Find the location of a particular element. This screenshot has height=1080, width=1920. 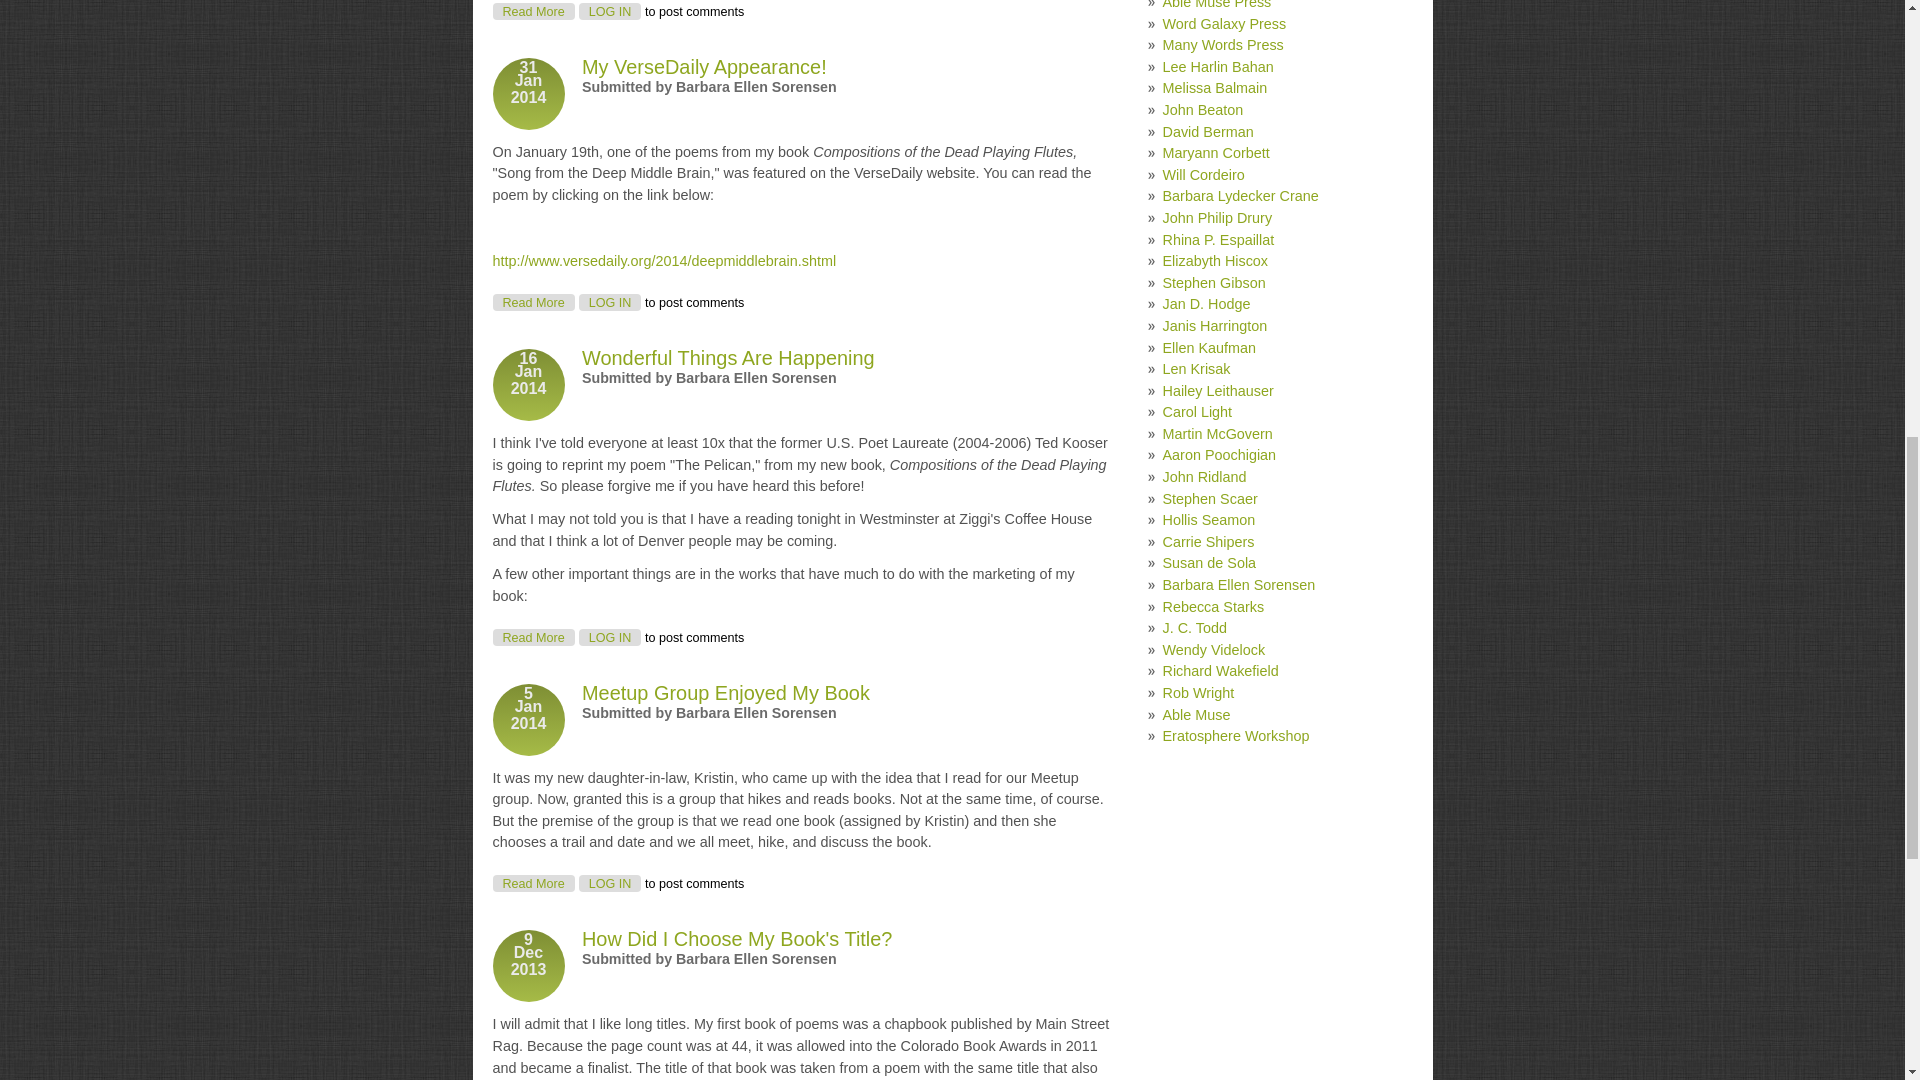

LOG IN is located at coordinates (728, 358).